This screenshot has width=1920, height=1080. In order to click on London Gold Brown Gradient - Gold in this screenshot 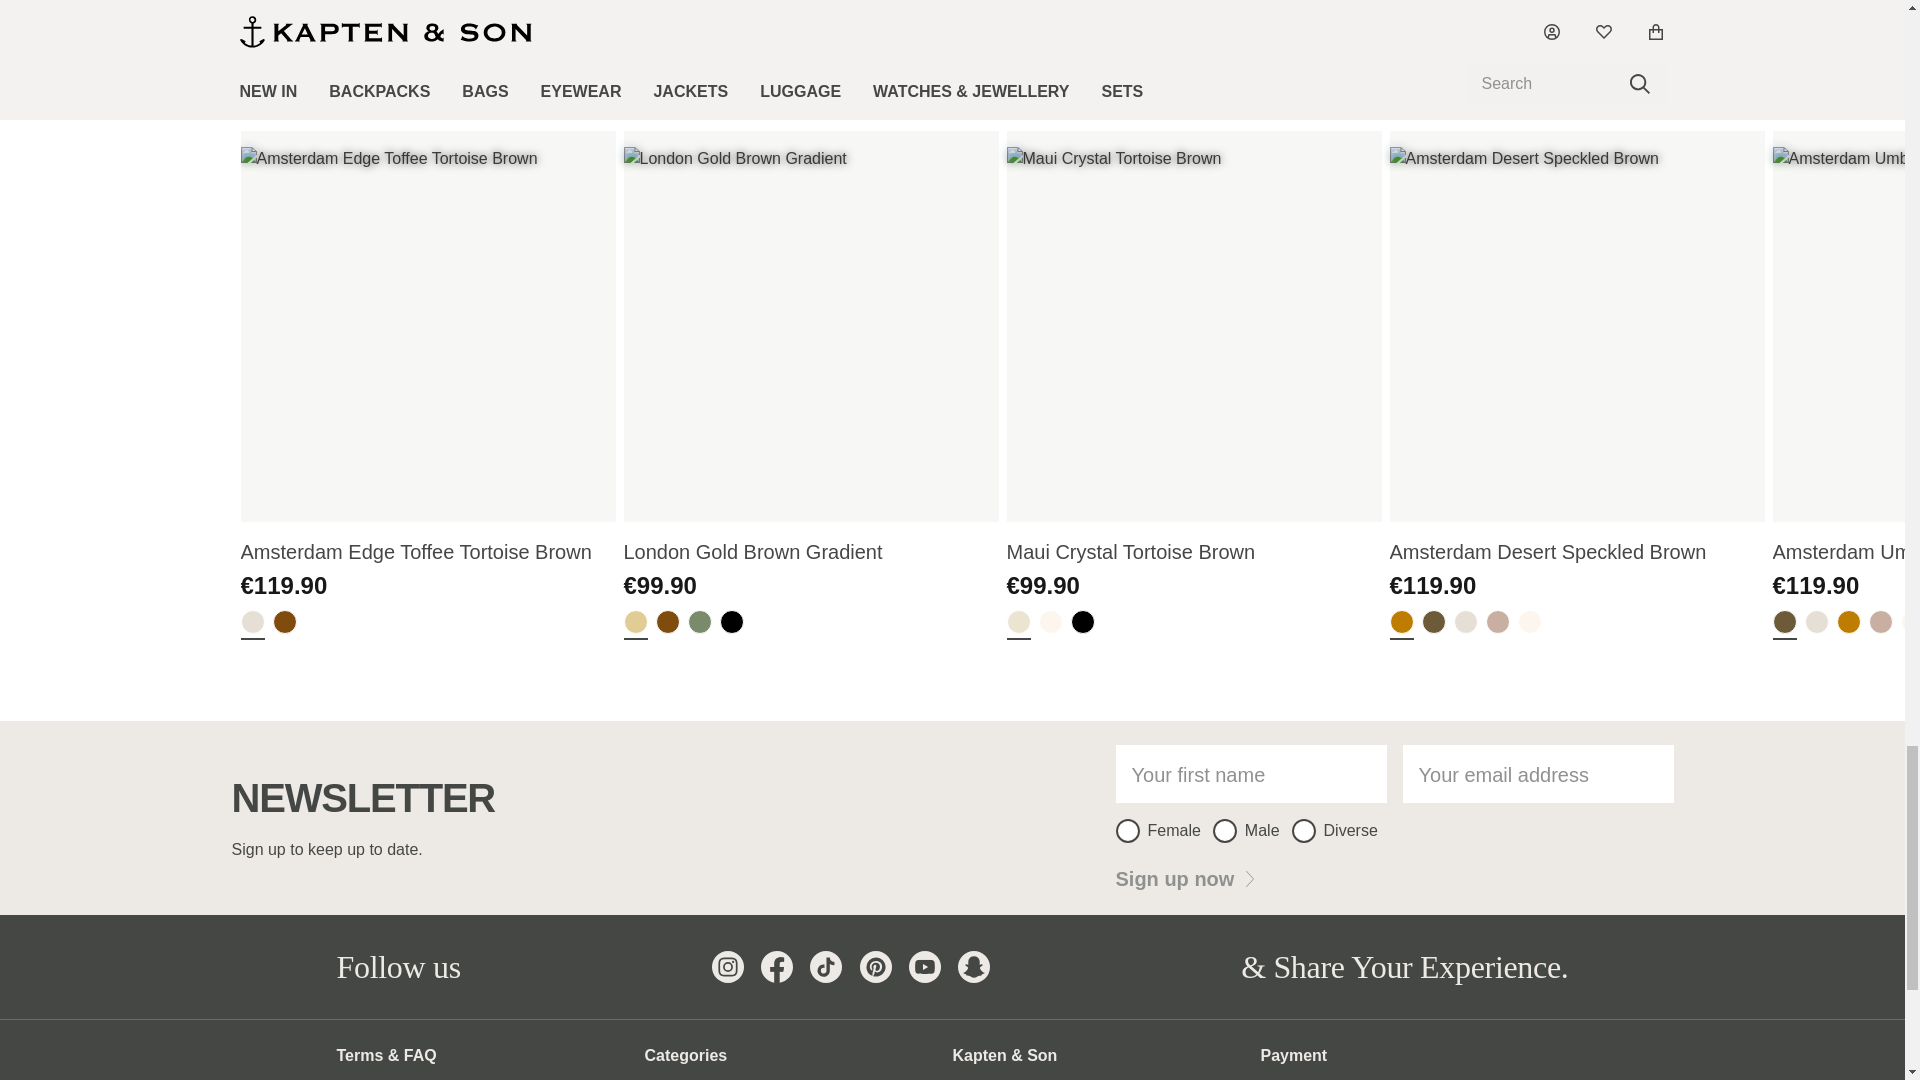, I will do `click(636, 626)`.